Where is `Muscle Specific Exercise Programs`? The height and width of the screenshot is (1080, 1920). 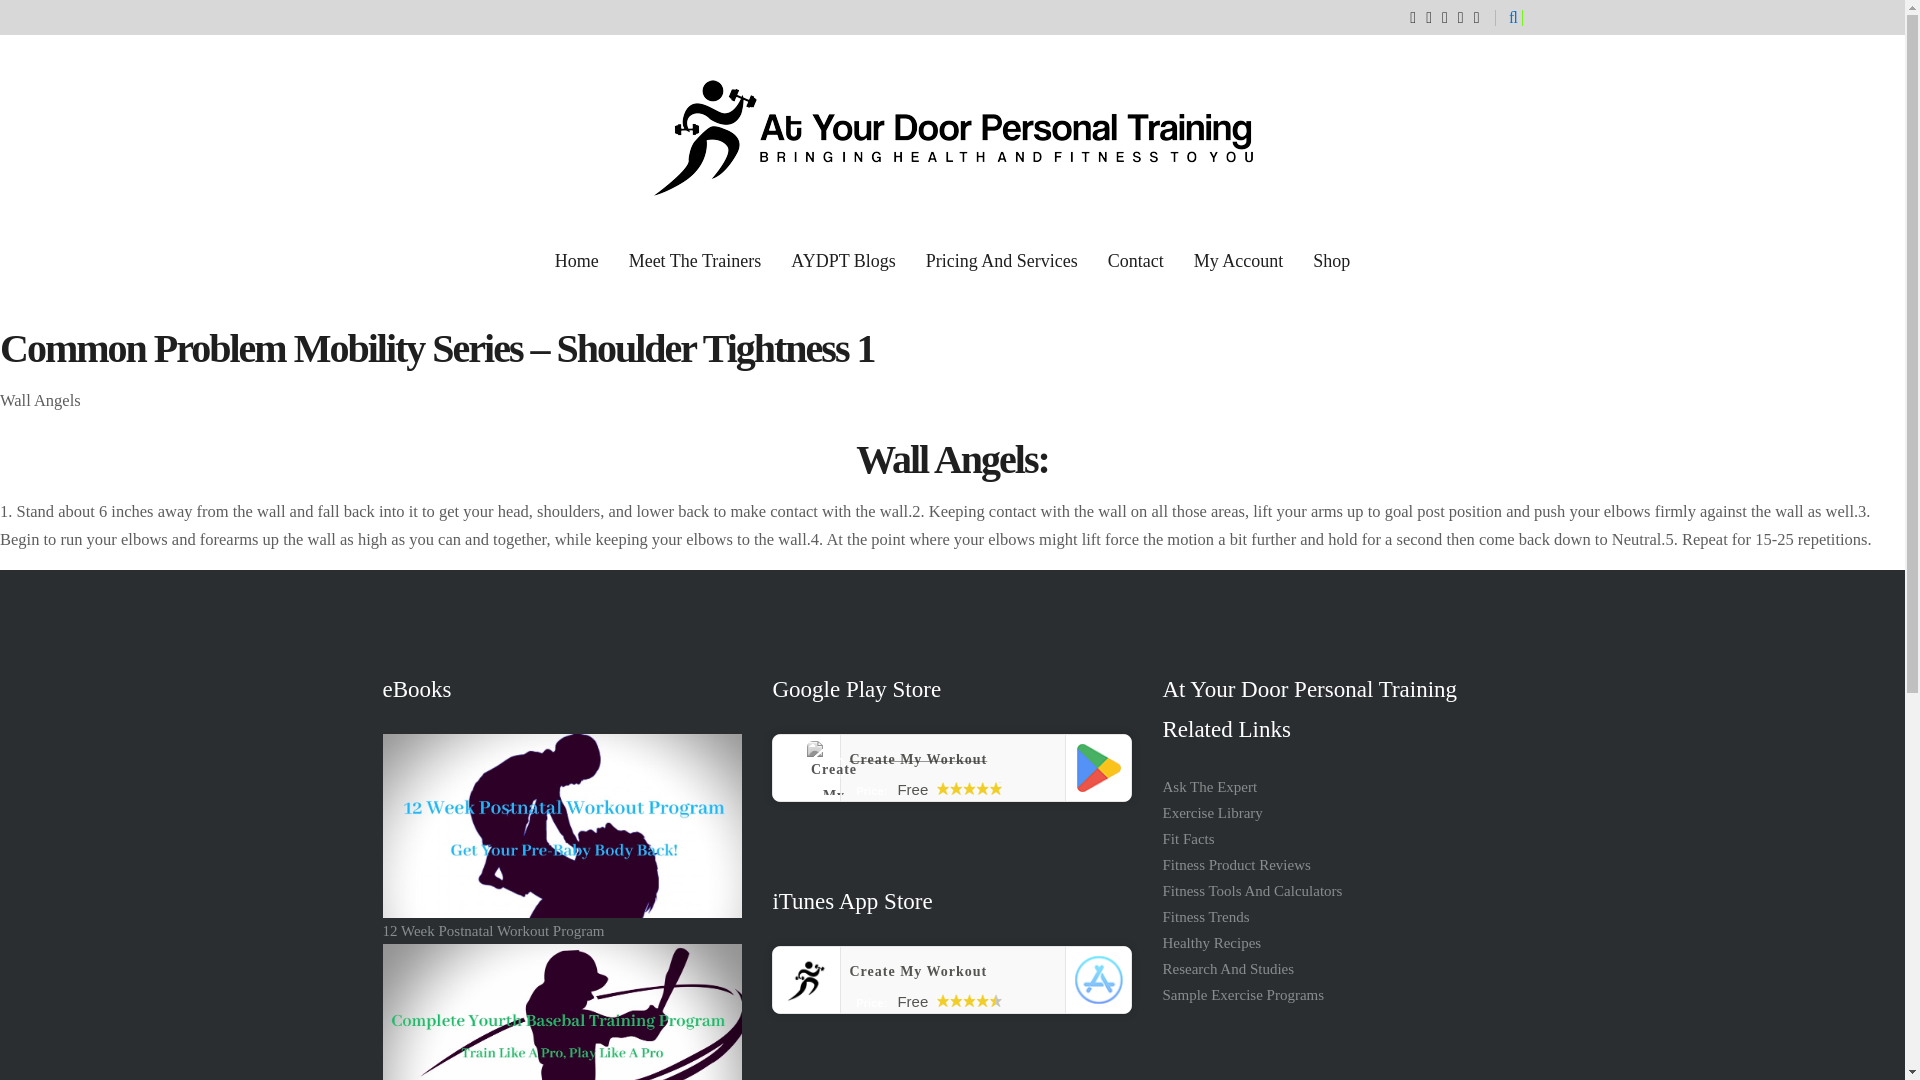
Muscle Specific Exercise Programs is located at coordinates (1242, 995).